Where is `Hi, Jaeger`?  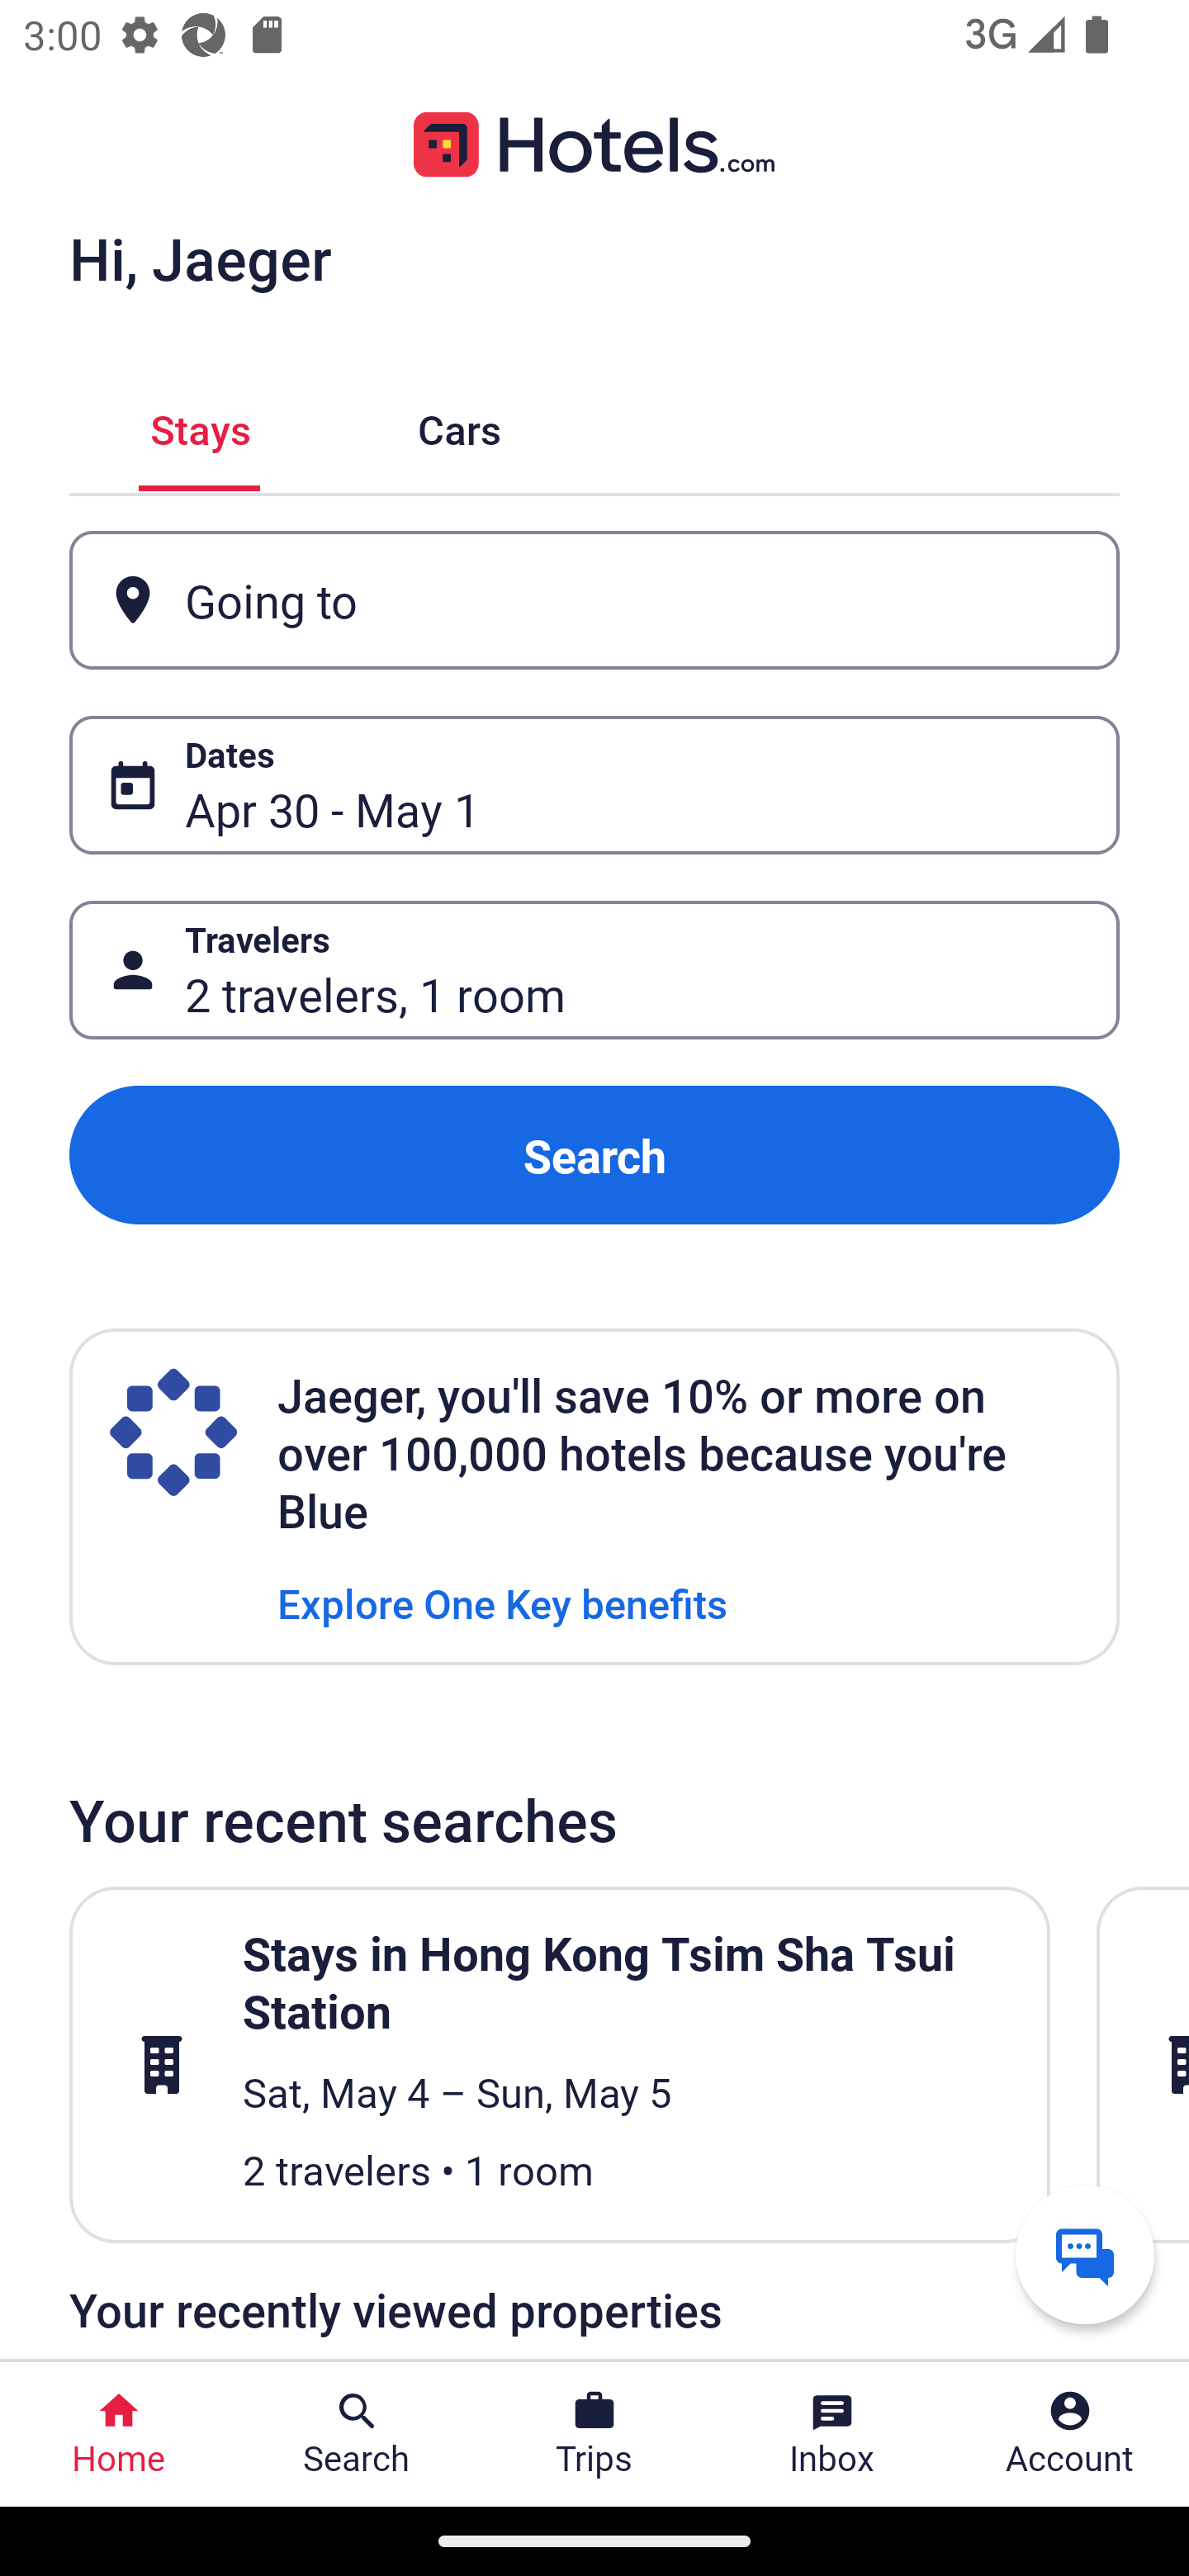
Hi, Jaeger is located at coordinates (200, 258).